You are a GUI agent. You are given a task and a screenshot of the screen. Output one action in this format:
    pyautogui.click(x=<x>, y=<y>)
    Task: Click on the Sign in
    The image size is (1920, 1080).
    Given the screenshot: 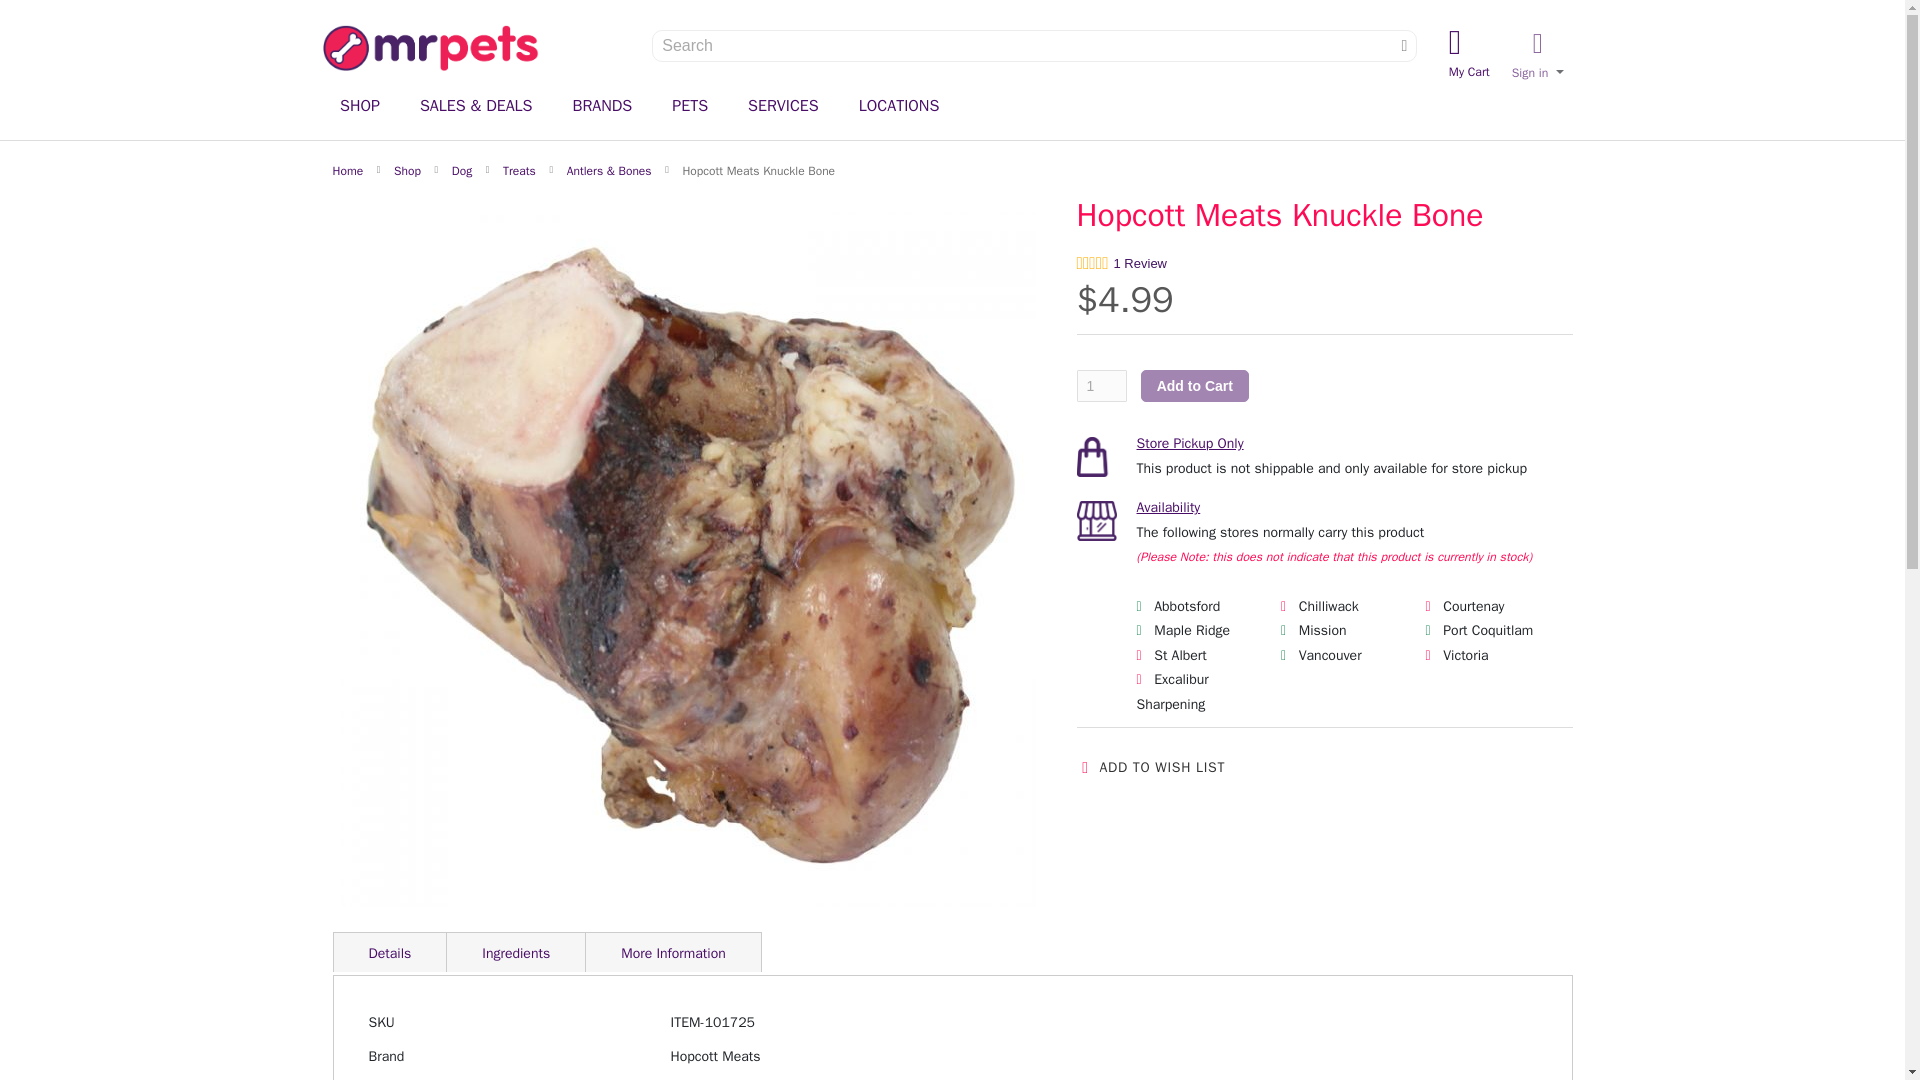 What is the action you would take?
    pyautogui.click(x=1469, y=54)
    